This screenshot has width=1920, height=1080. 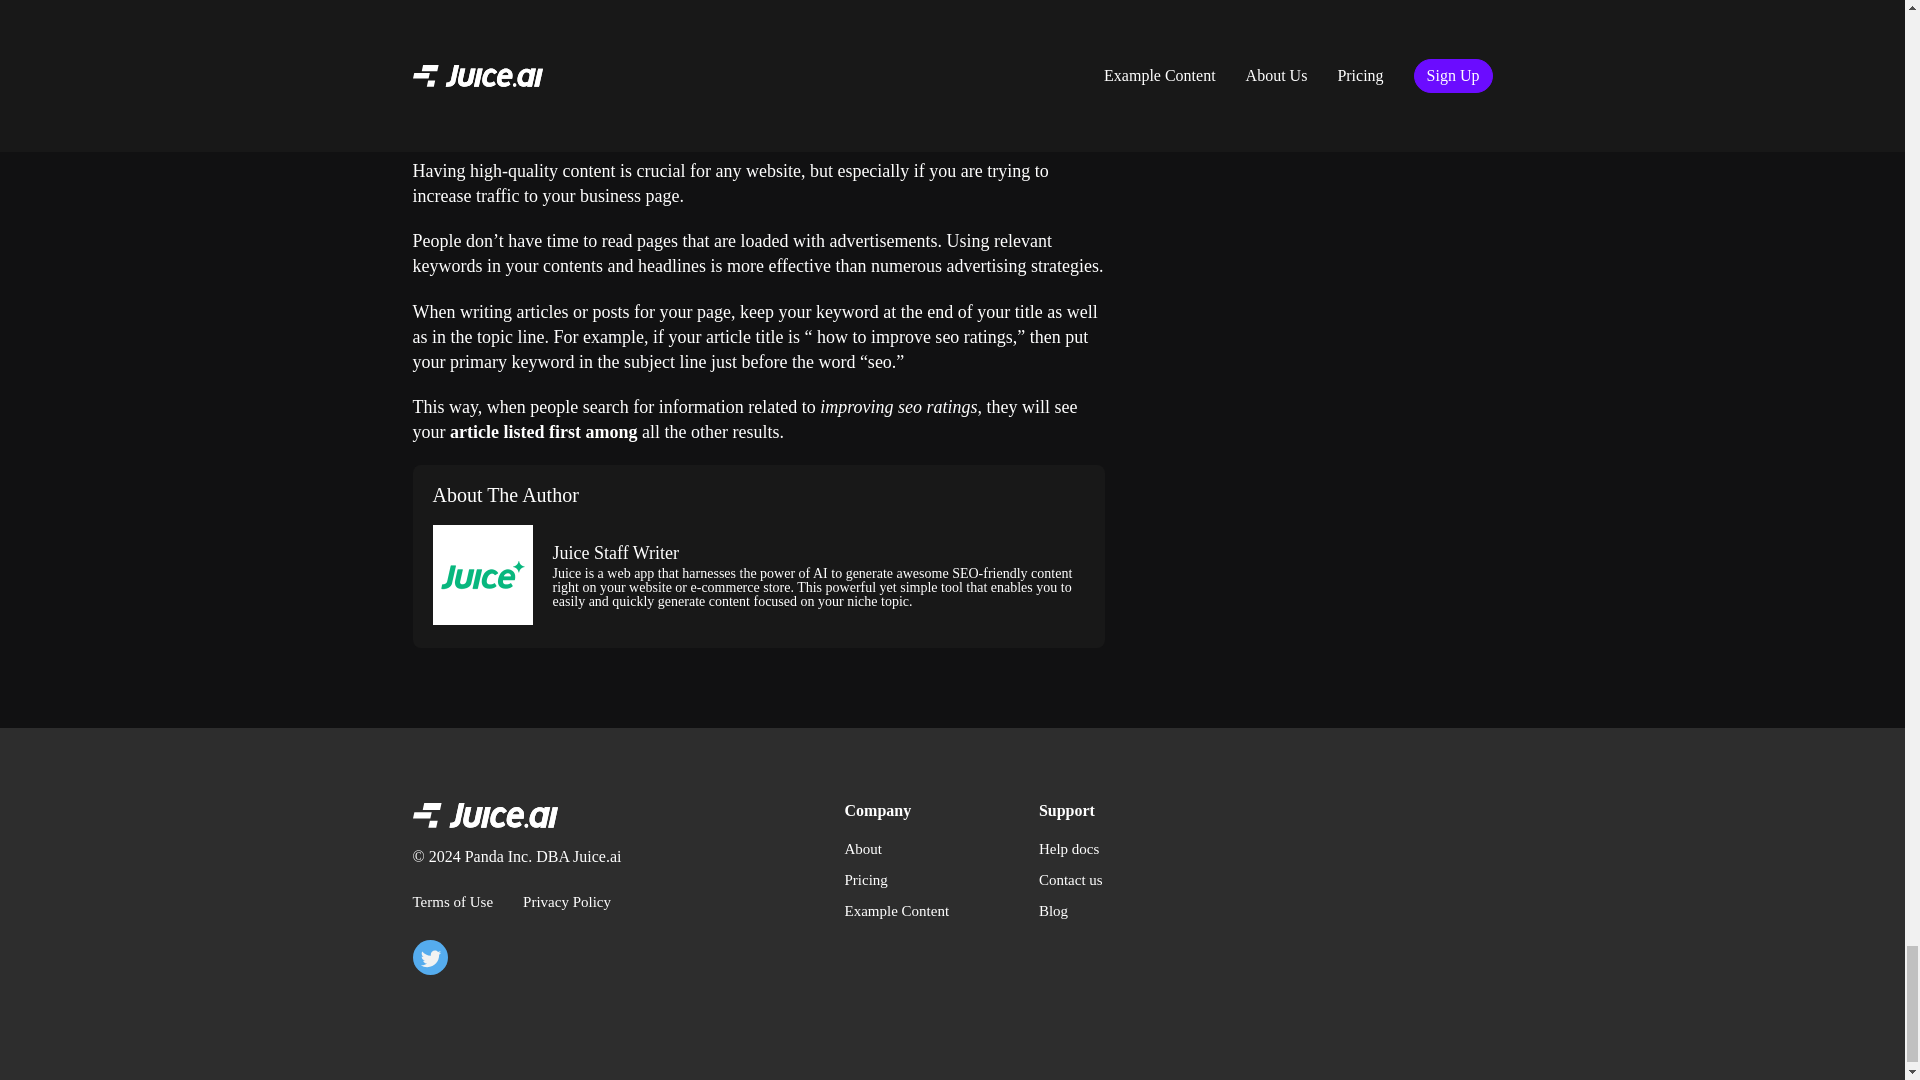 What do you see at coordinates (452, 902) in the screenshot?
I see `Terms of Use` at bounding box center [452, 902].